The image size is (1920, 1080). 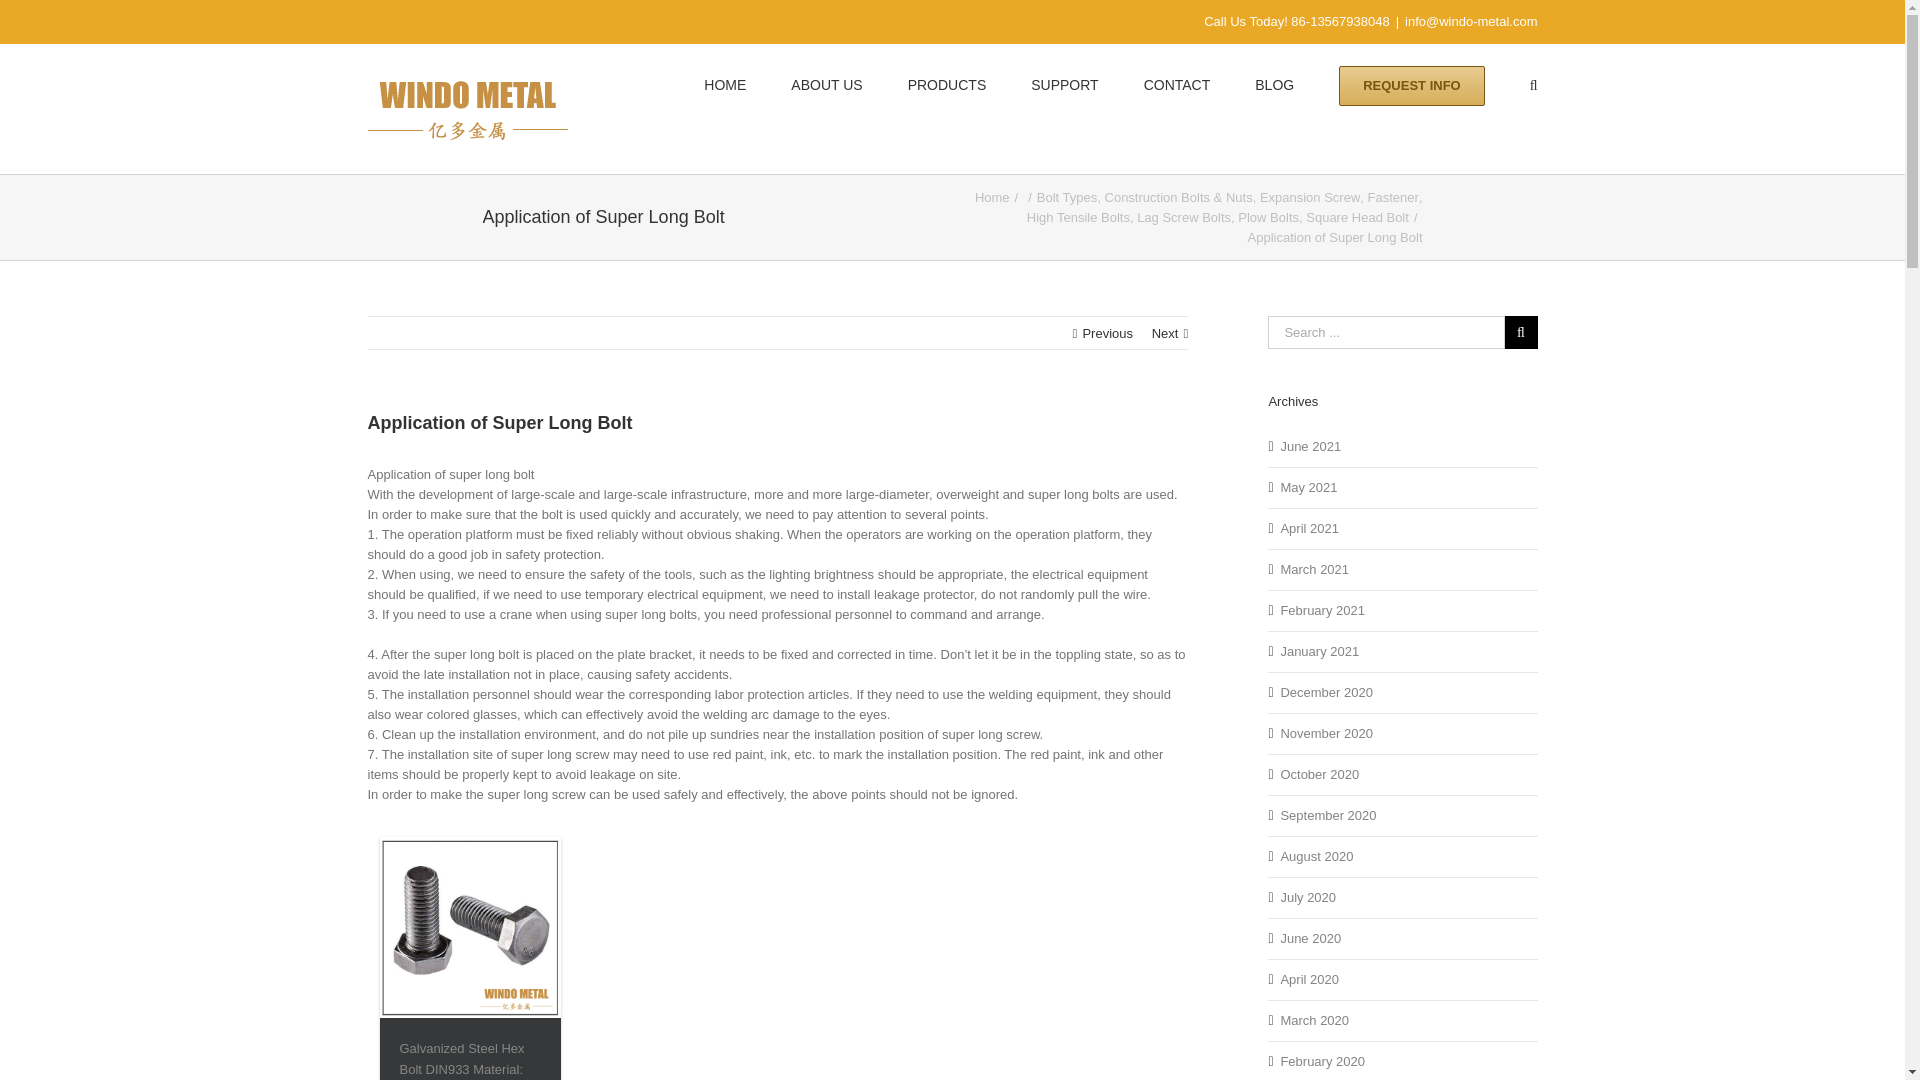 I want to click on REQUEST INFO, so click(x=1411, y=86).